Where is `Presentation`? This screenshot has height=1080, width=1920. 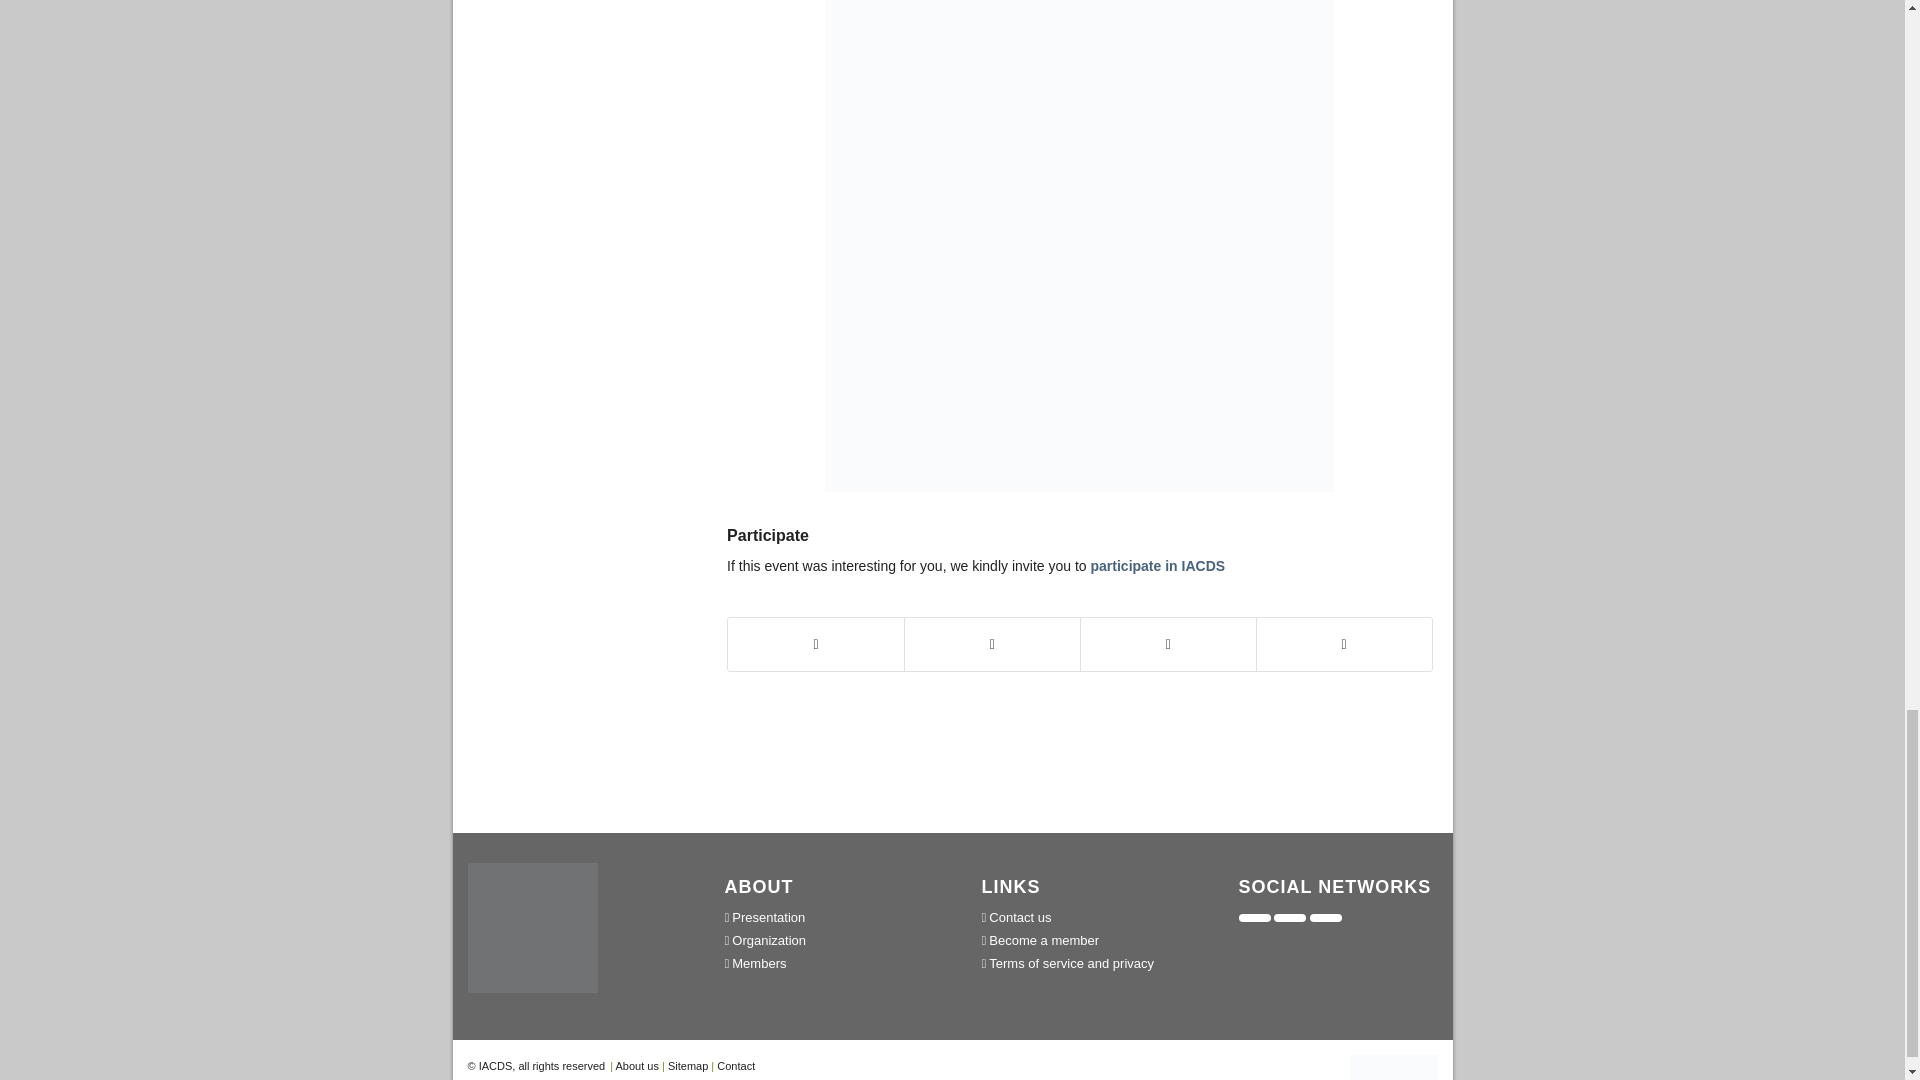 Presentation is located at coordinates (824, 917).